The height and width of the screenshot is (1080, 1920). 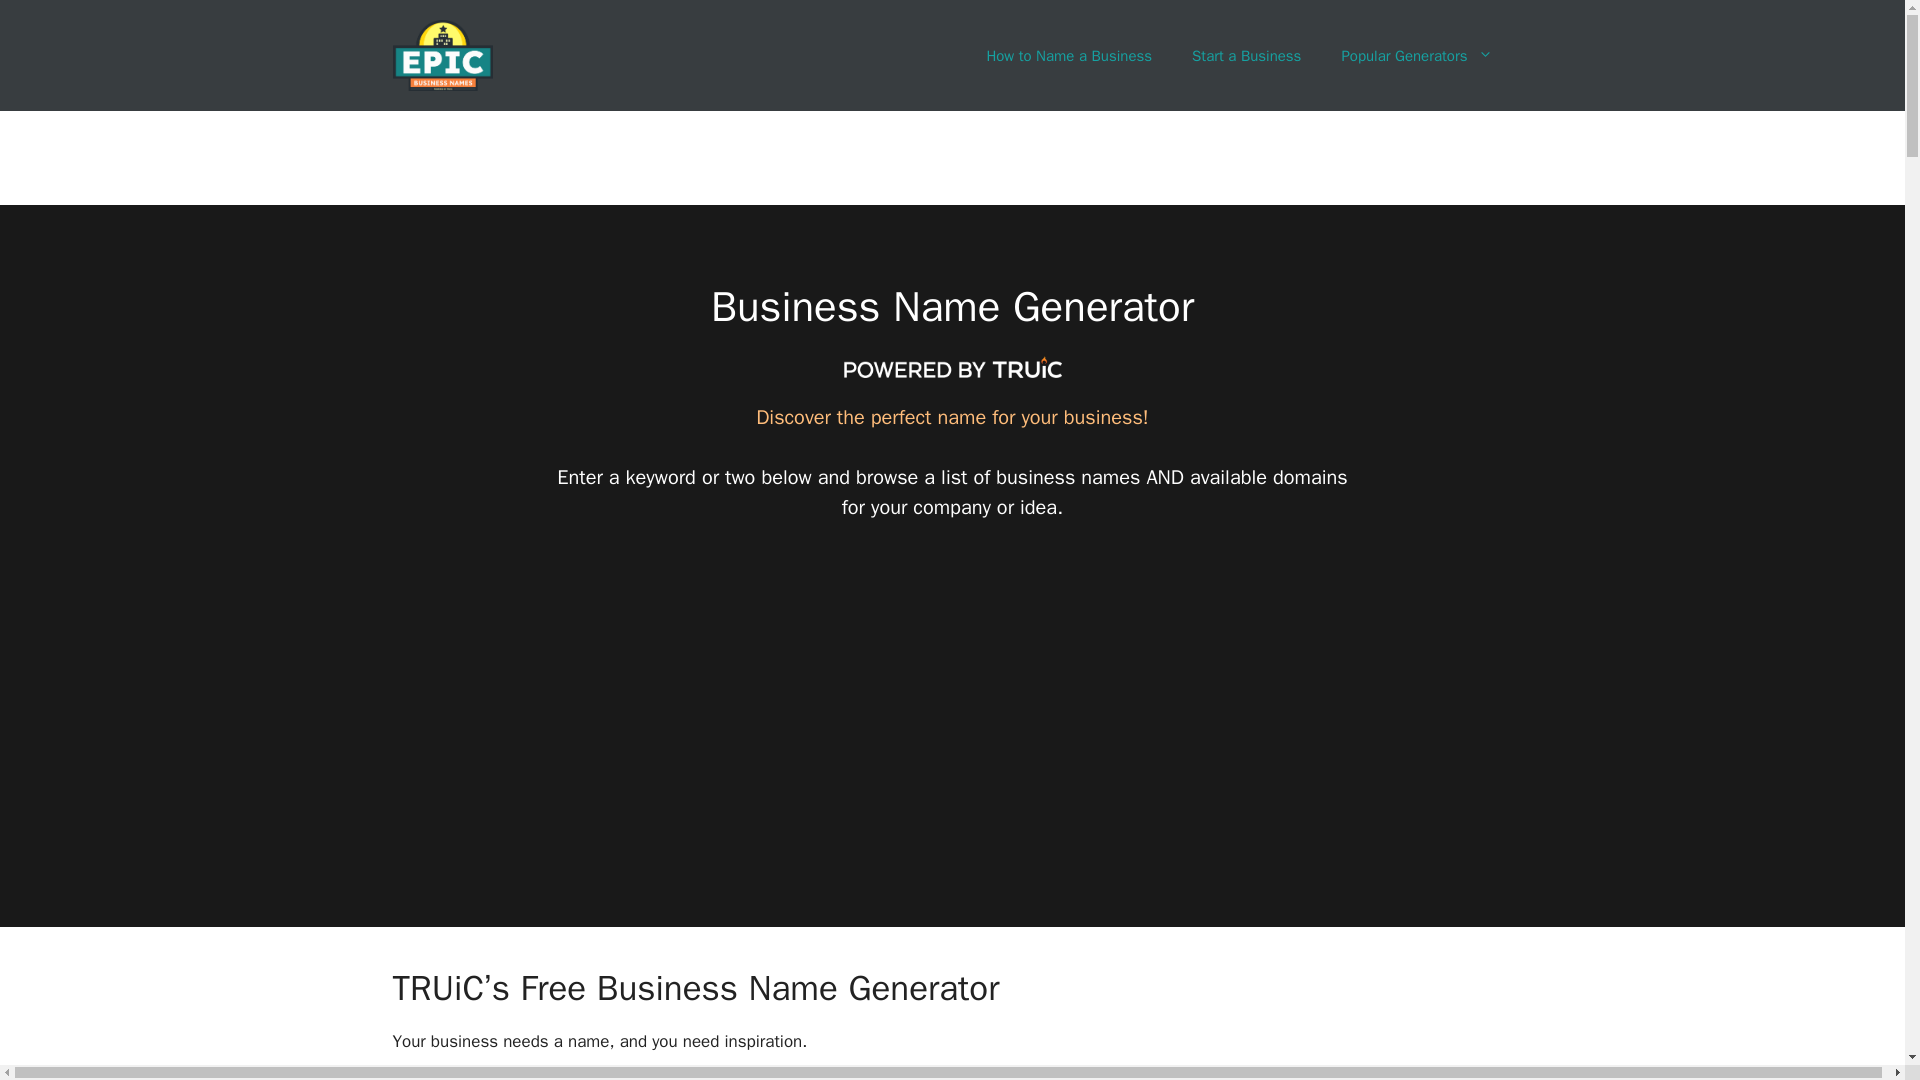 I want to click on Popular Generators, so click(x=1416, y=56).